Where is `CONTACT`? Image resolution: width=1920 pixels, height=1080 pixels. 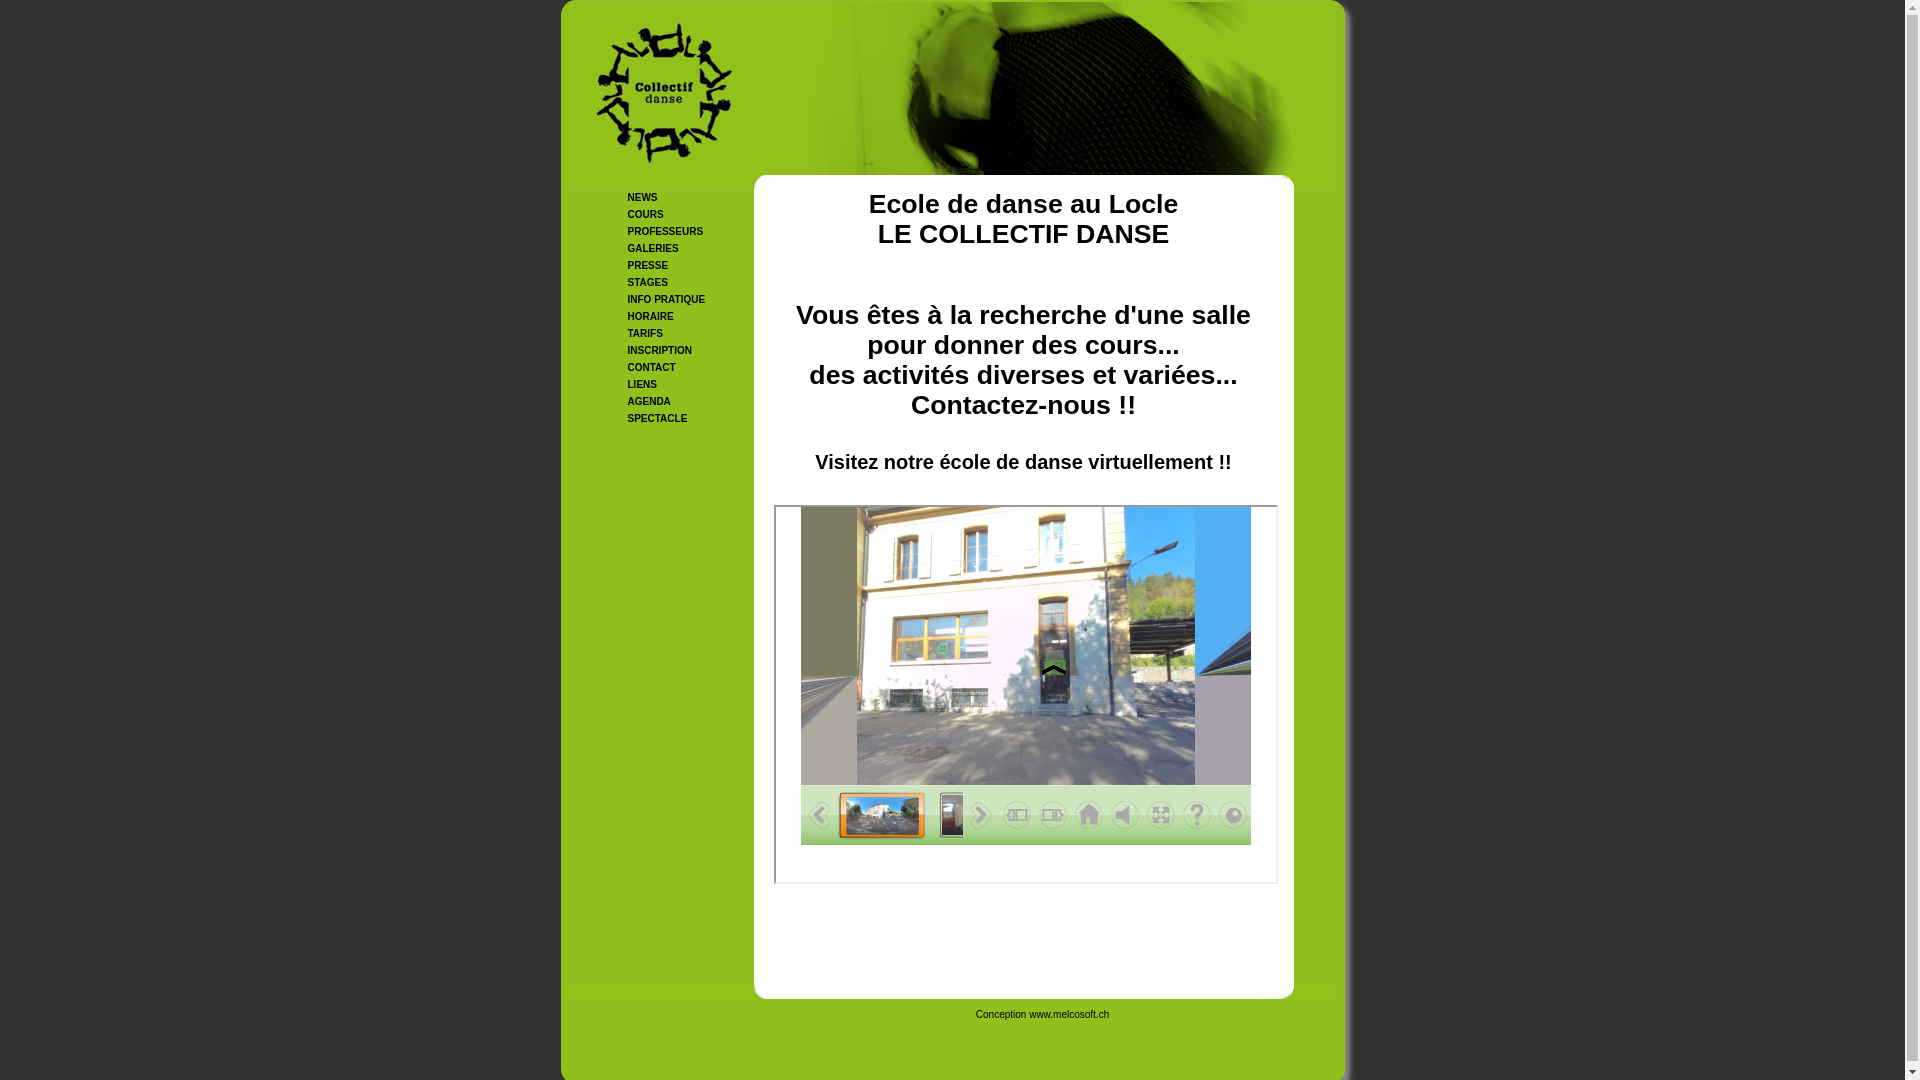
CONTACT is located at coordinates (652, 368).